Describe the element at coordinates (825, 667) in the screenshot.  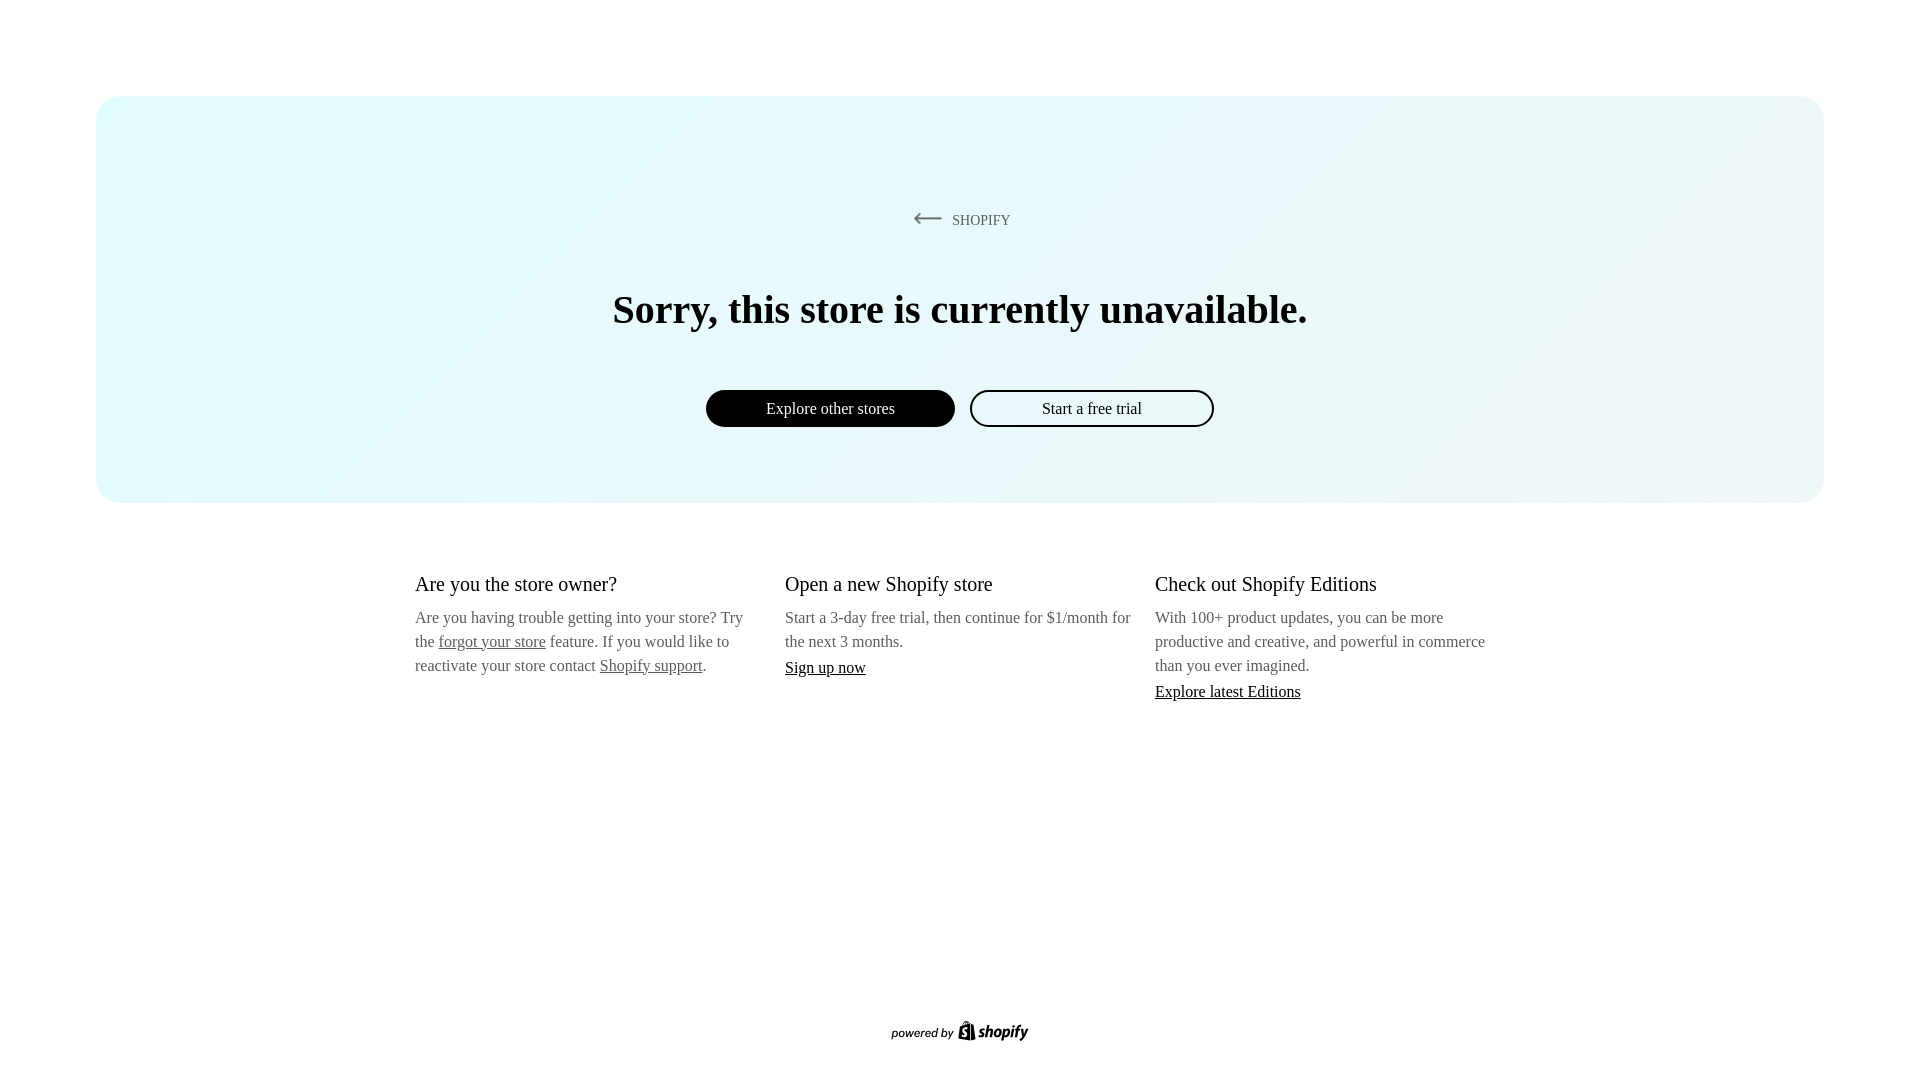
I see `Sign up now` at that location.